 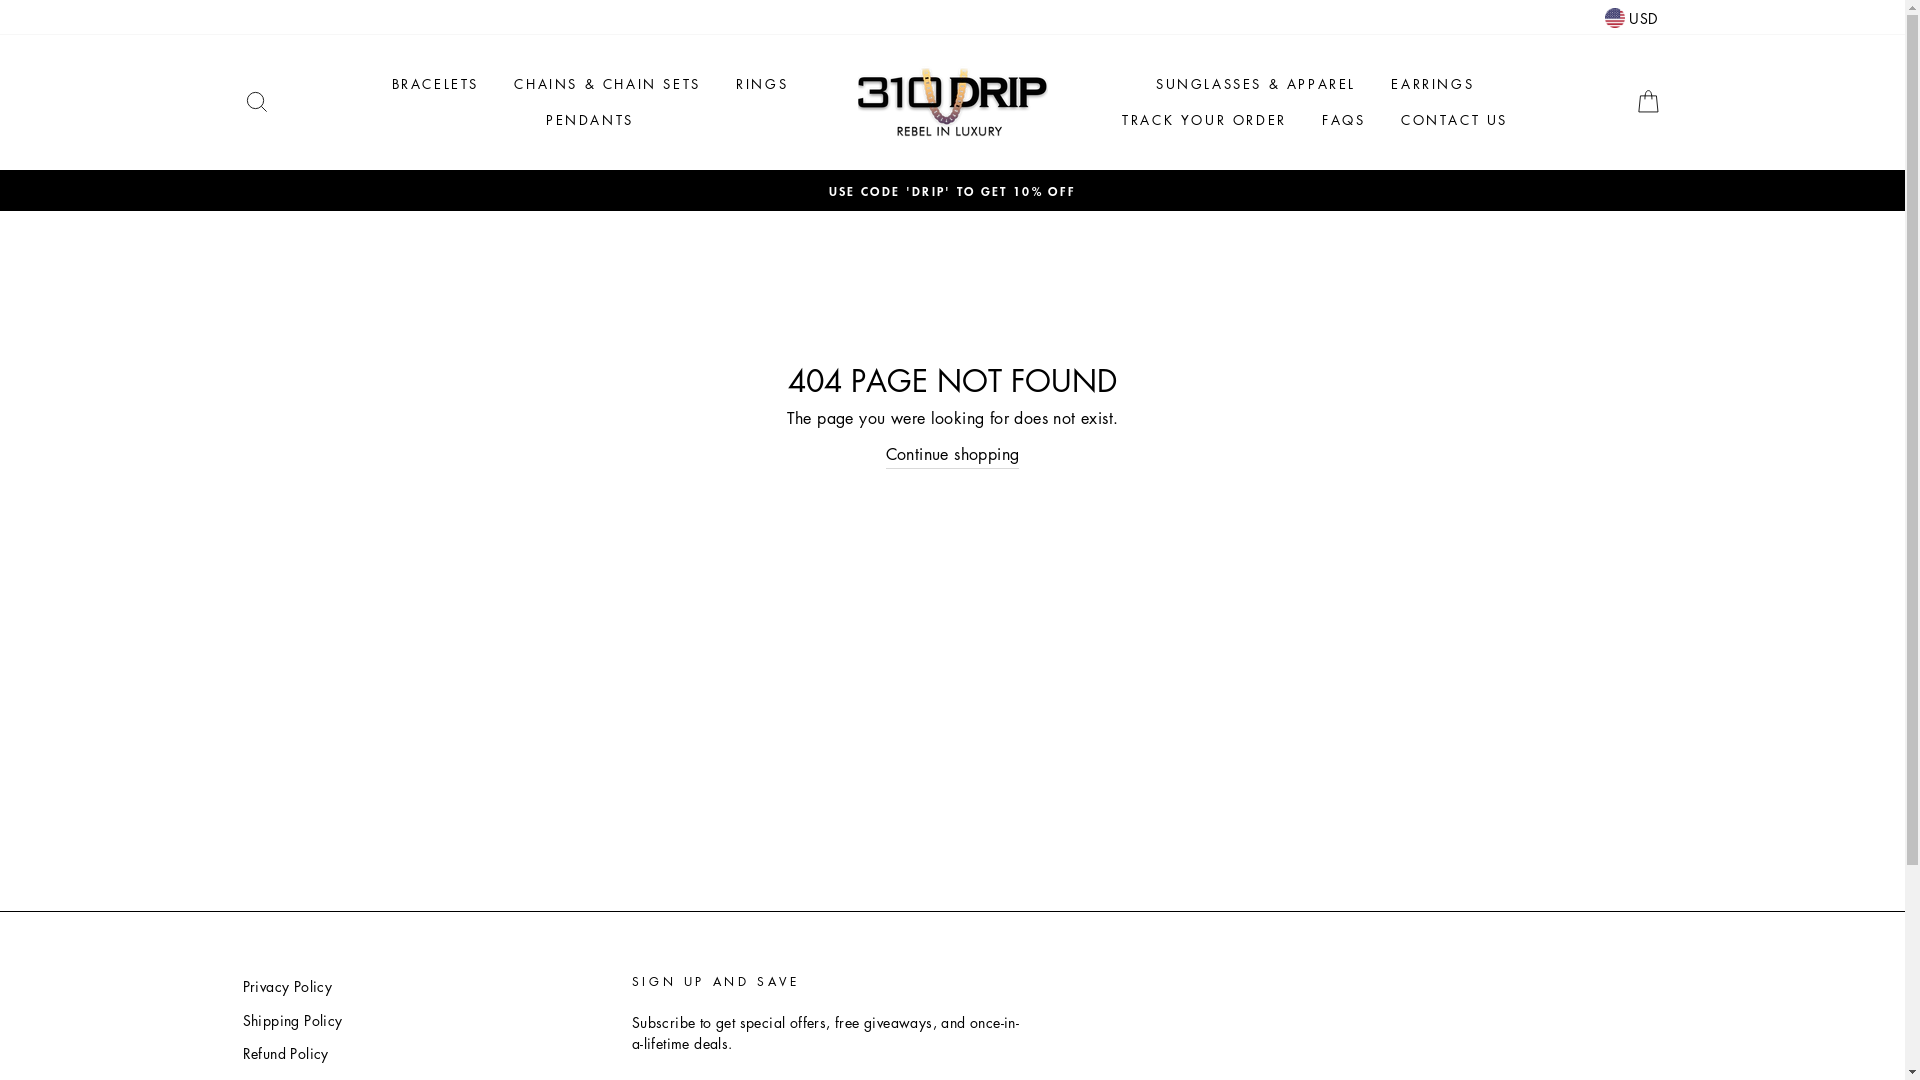 I want to click on Skip to content, so click(x=0, y=0).